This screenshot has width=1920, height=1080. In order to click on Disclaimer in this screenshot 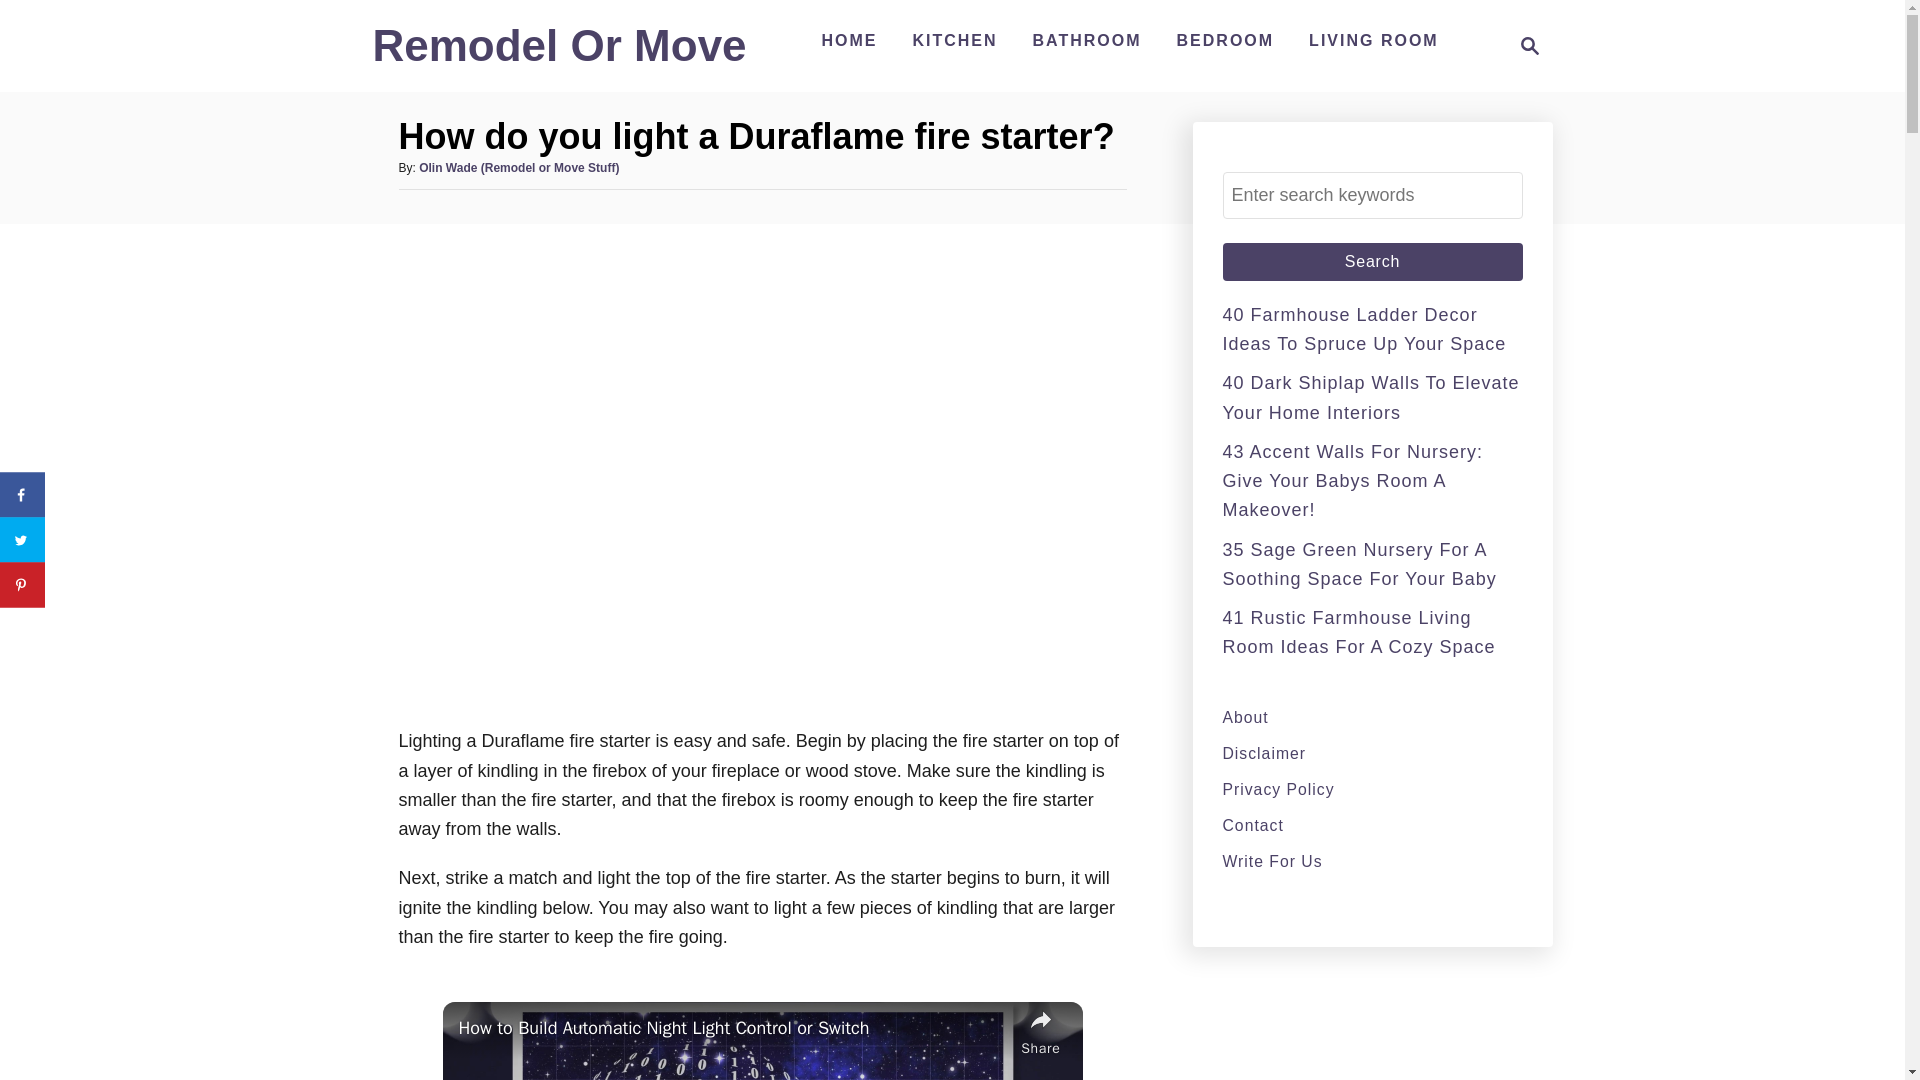, I will do `click(1372, 752)`.